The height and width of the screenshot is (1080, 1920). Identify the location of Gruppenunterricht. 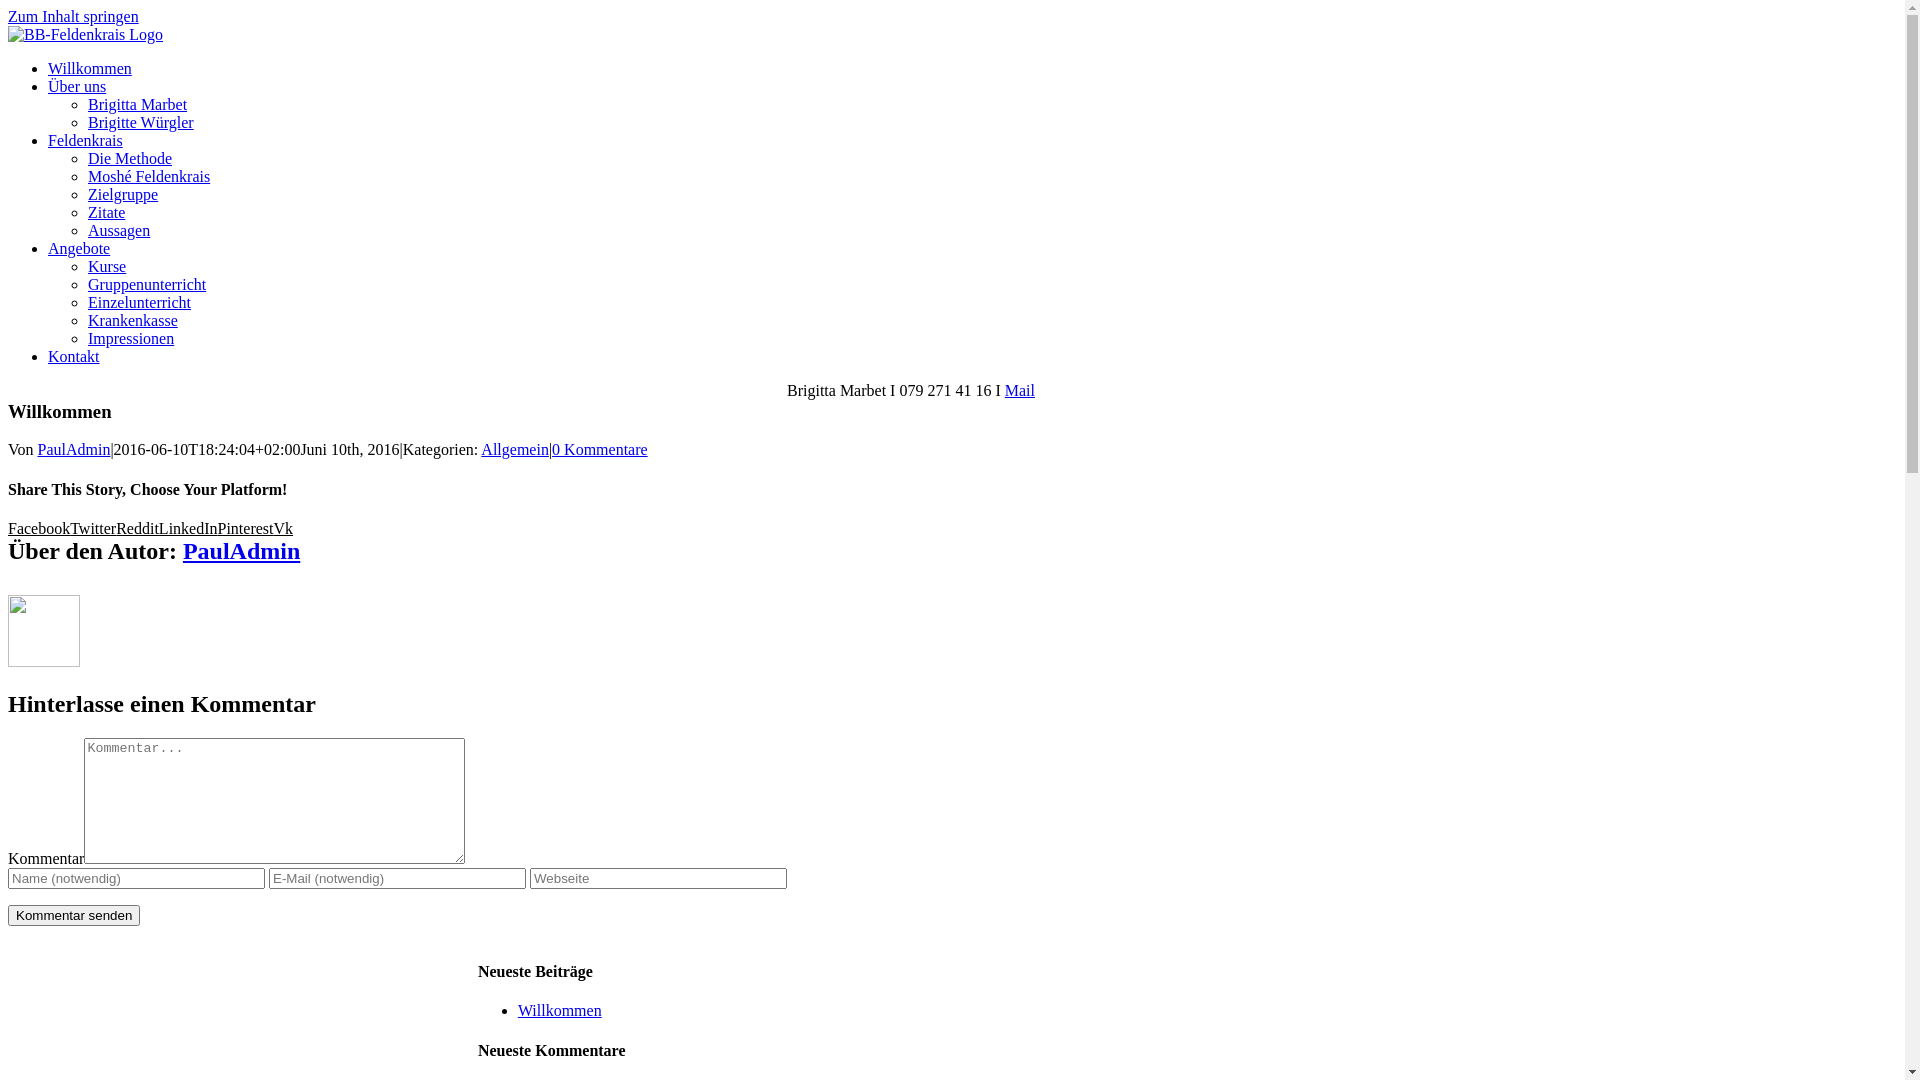
(147, 284).